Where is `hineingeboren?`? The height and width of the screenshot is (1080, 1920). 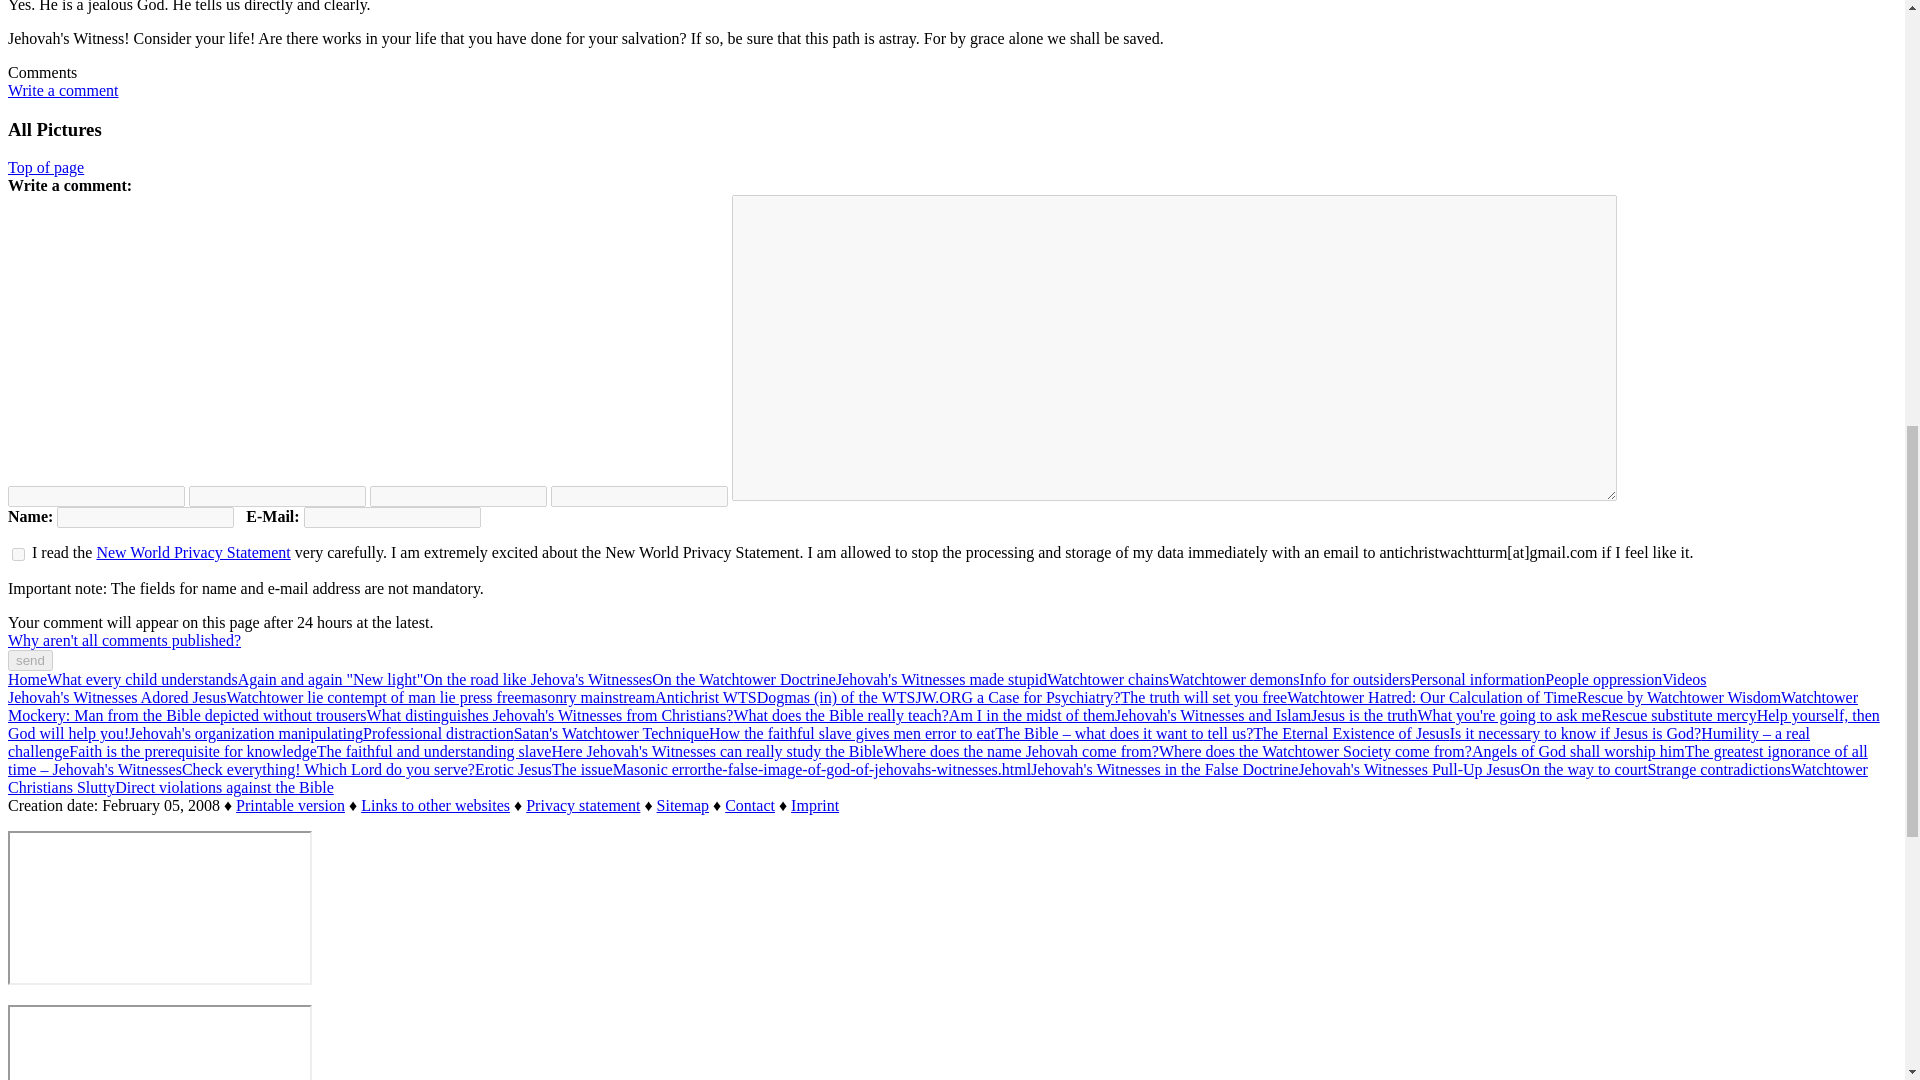 hineingeboren? is located at coordinates (458, 496).